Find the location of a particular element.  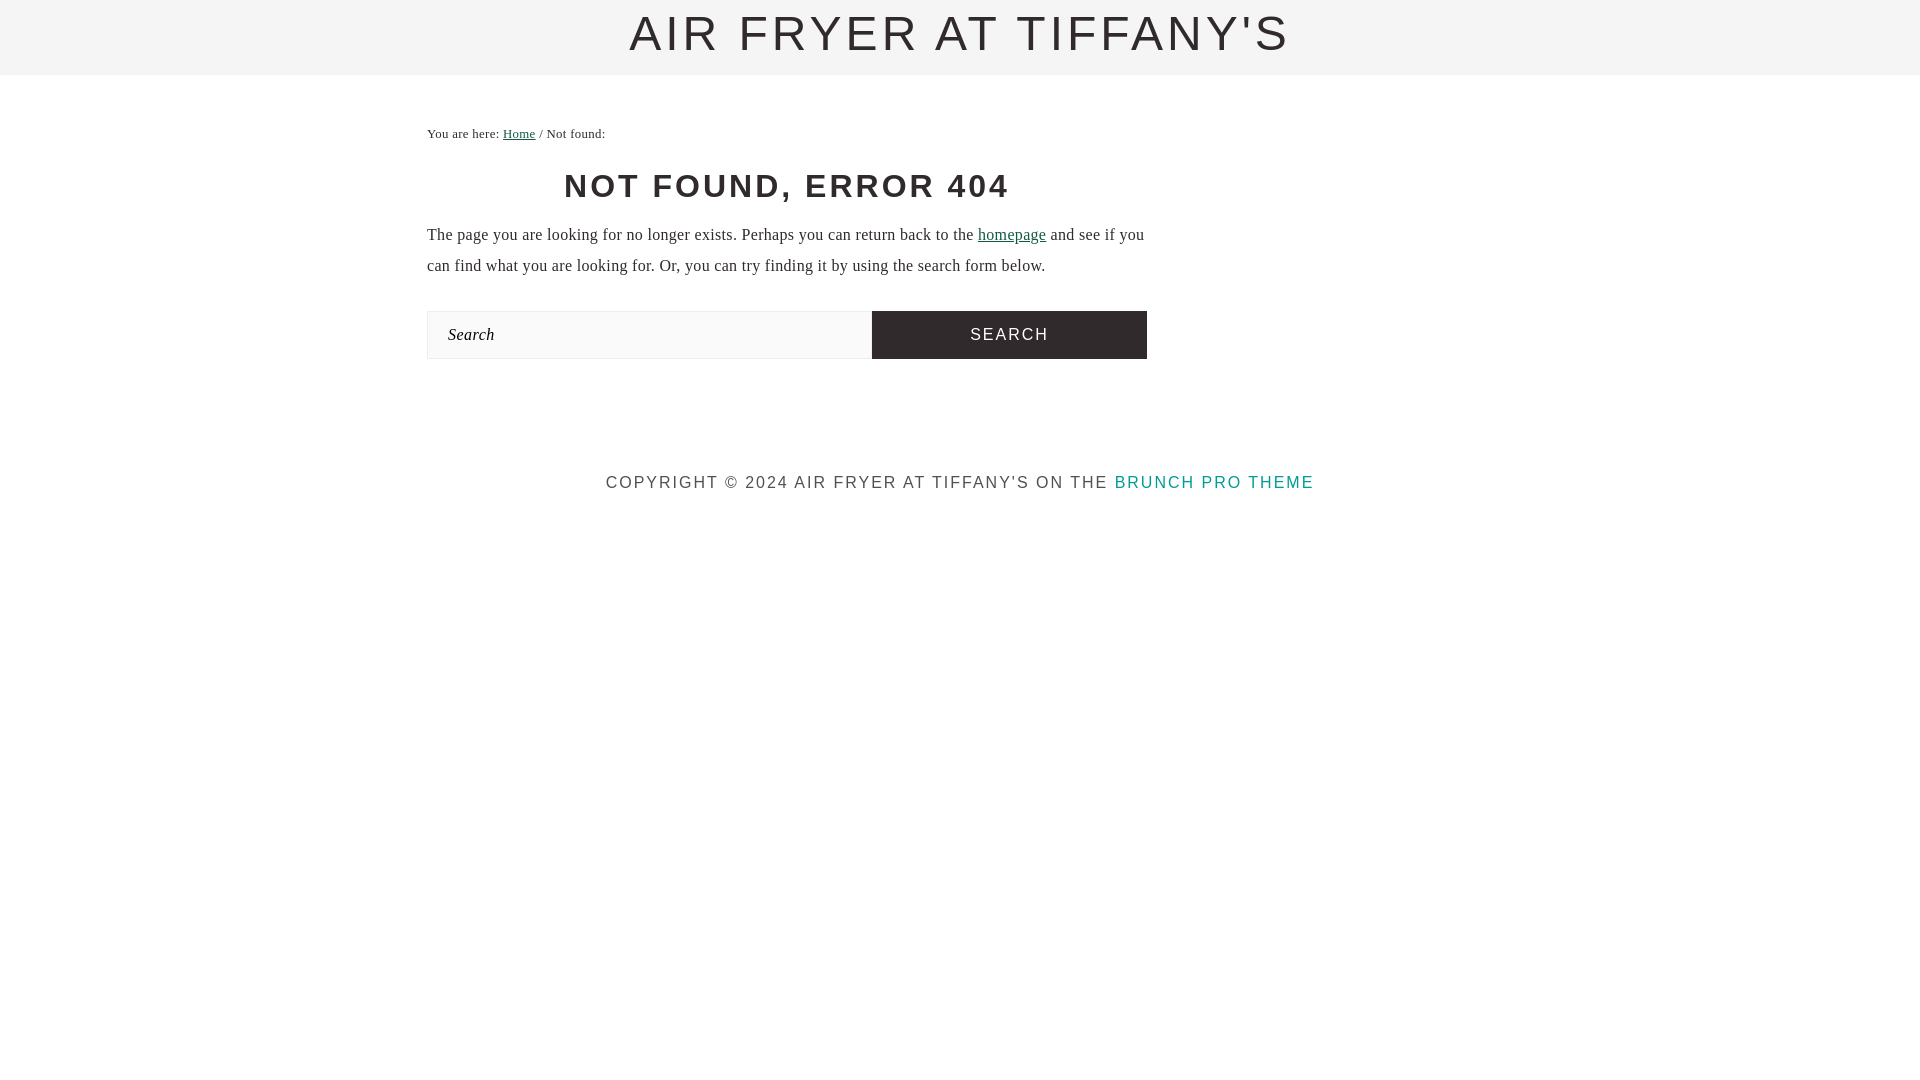

AIR FRYER AT TIFFANY'S is located at coordinates (960, 33).